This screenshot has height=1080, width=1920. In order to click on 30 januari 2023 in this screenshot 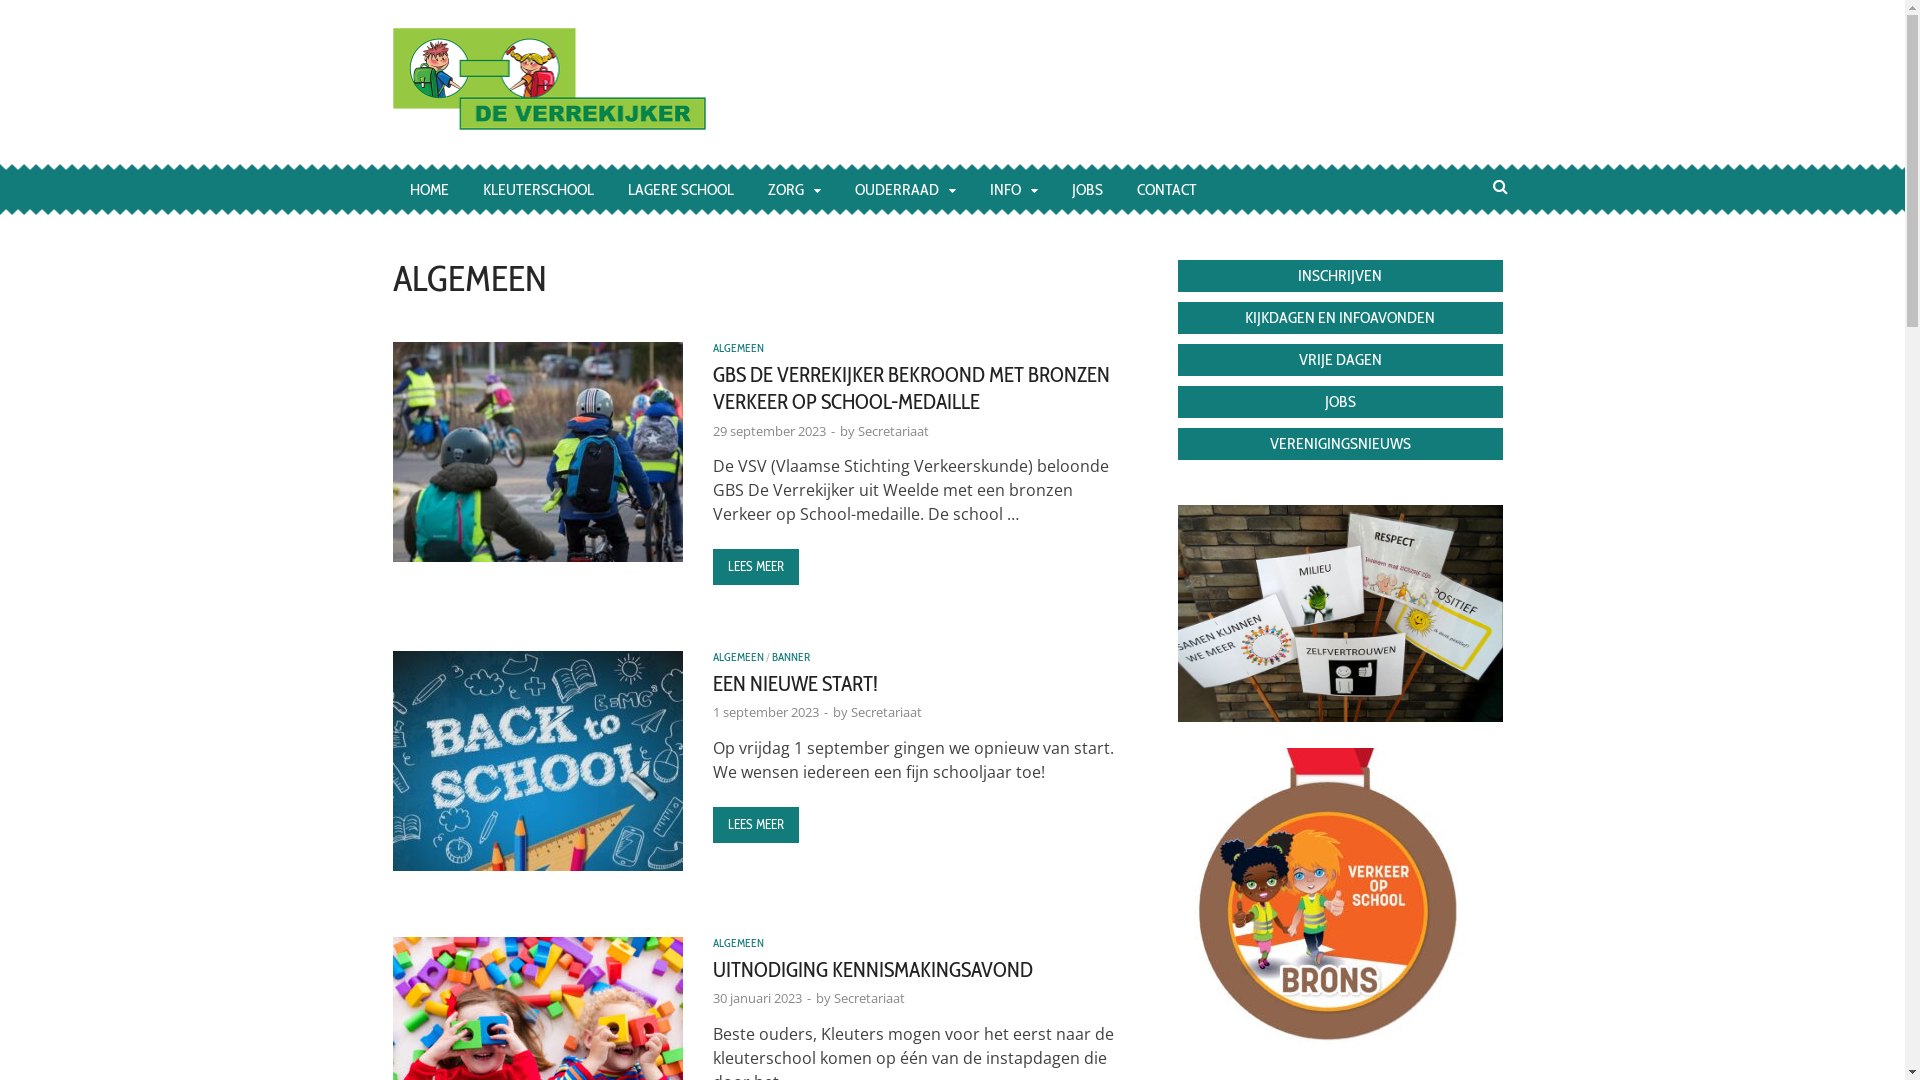, I will do `click(756, 998)`.